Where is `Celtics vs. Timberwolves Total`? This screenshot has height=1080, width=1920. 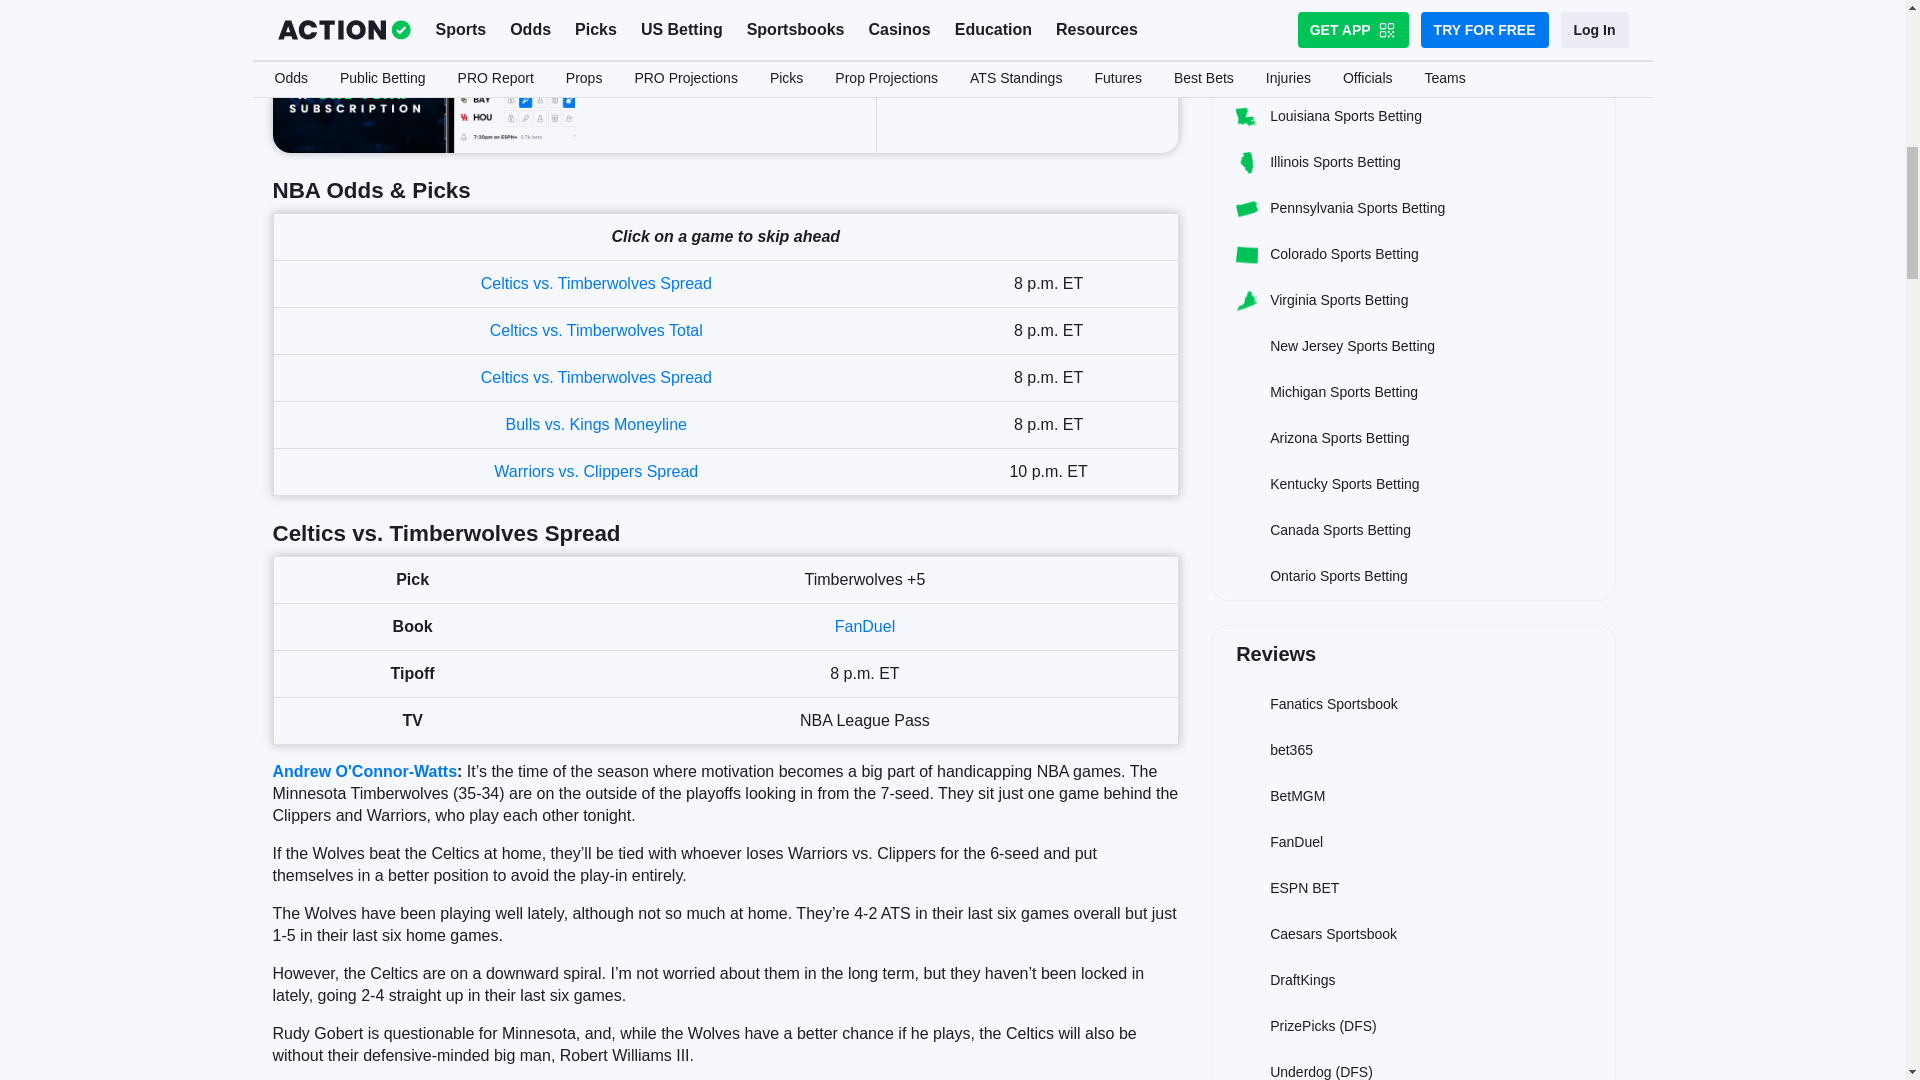 Celtics vs. Timberwolves Total is located at coordinates (596, 330).